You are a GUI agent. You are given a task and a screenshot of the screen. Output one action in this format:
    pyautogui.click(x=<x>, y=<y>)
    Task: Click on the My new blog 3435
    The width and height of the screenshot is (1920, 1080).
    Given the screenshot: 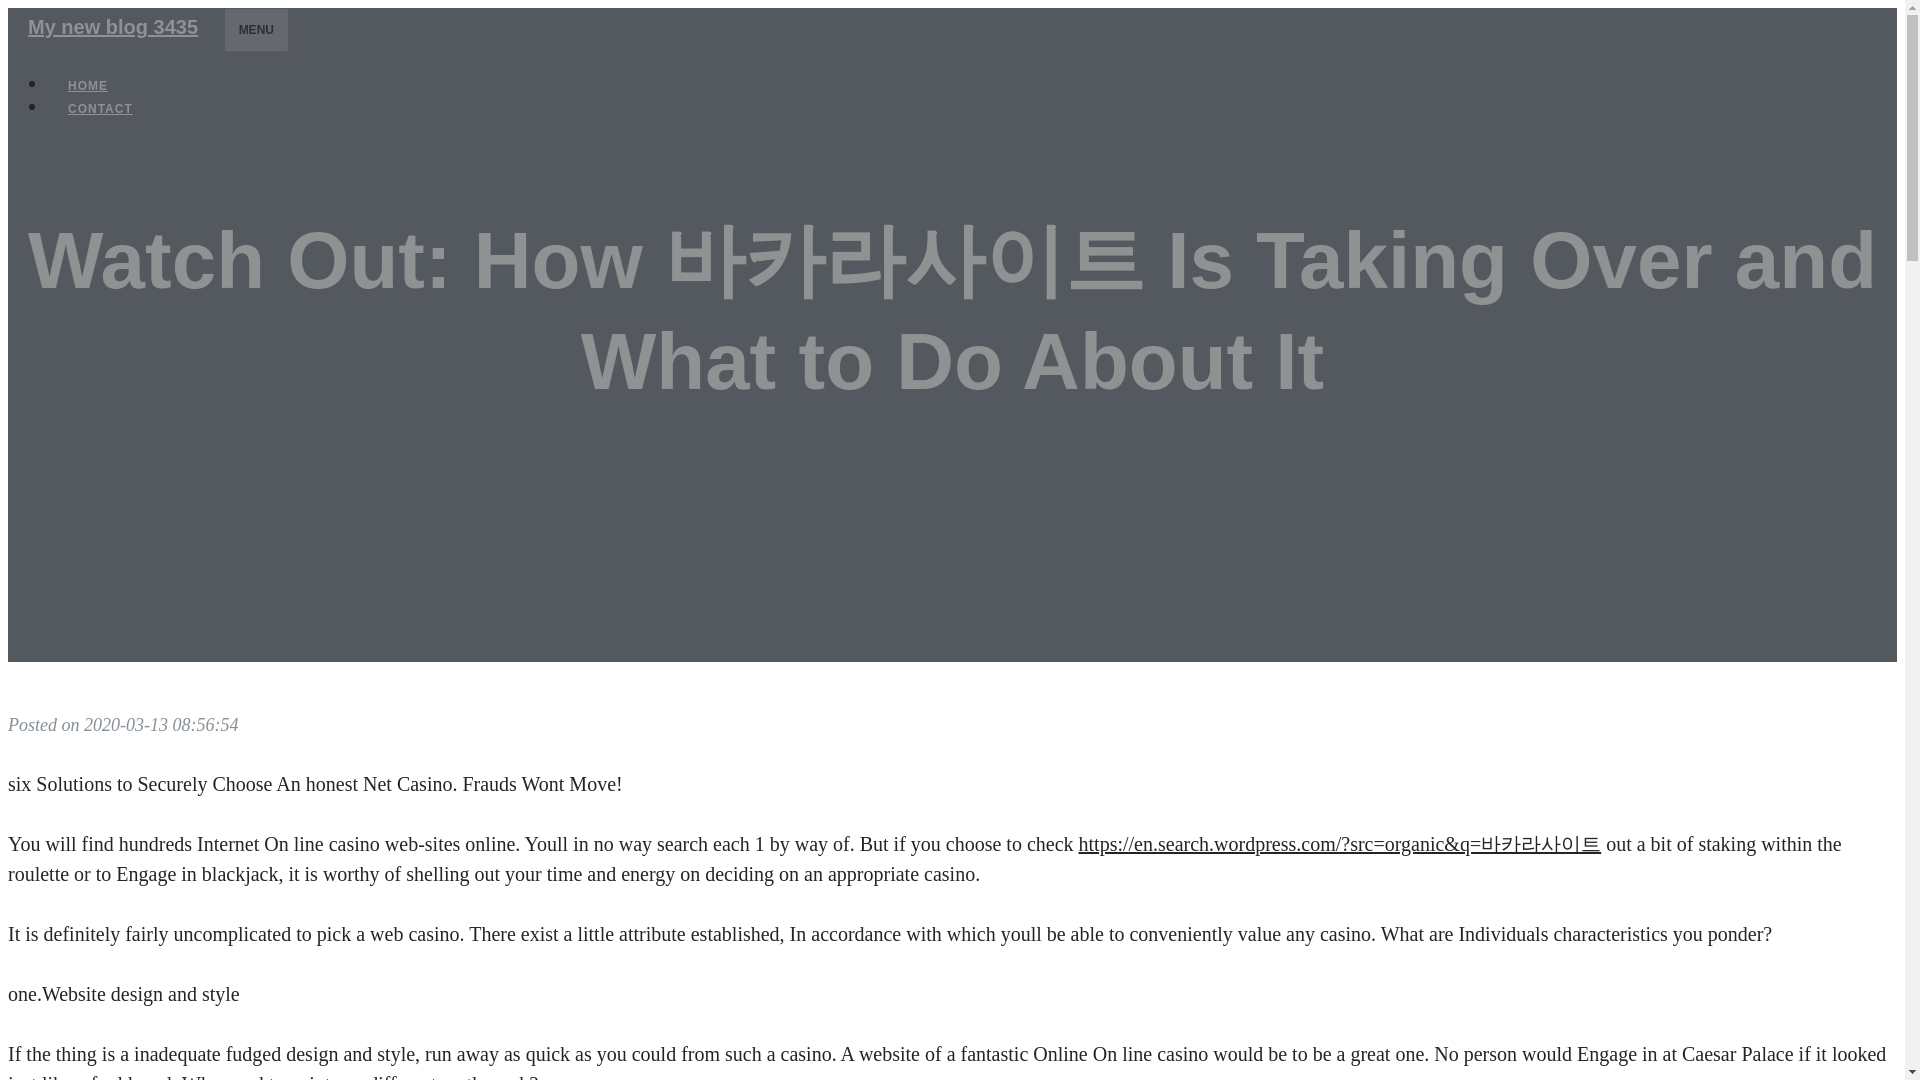 What is the action you would take?
    pyautogui.click(x=112, y=26)
    